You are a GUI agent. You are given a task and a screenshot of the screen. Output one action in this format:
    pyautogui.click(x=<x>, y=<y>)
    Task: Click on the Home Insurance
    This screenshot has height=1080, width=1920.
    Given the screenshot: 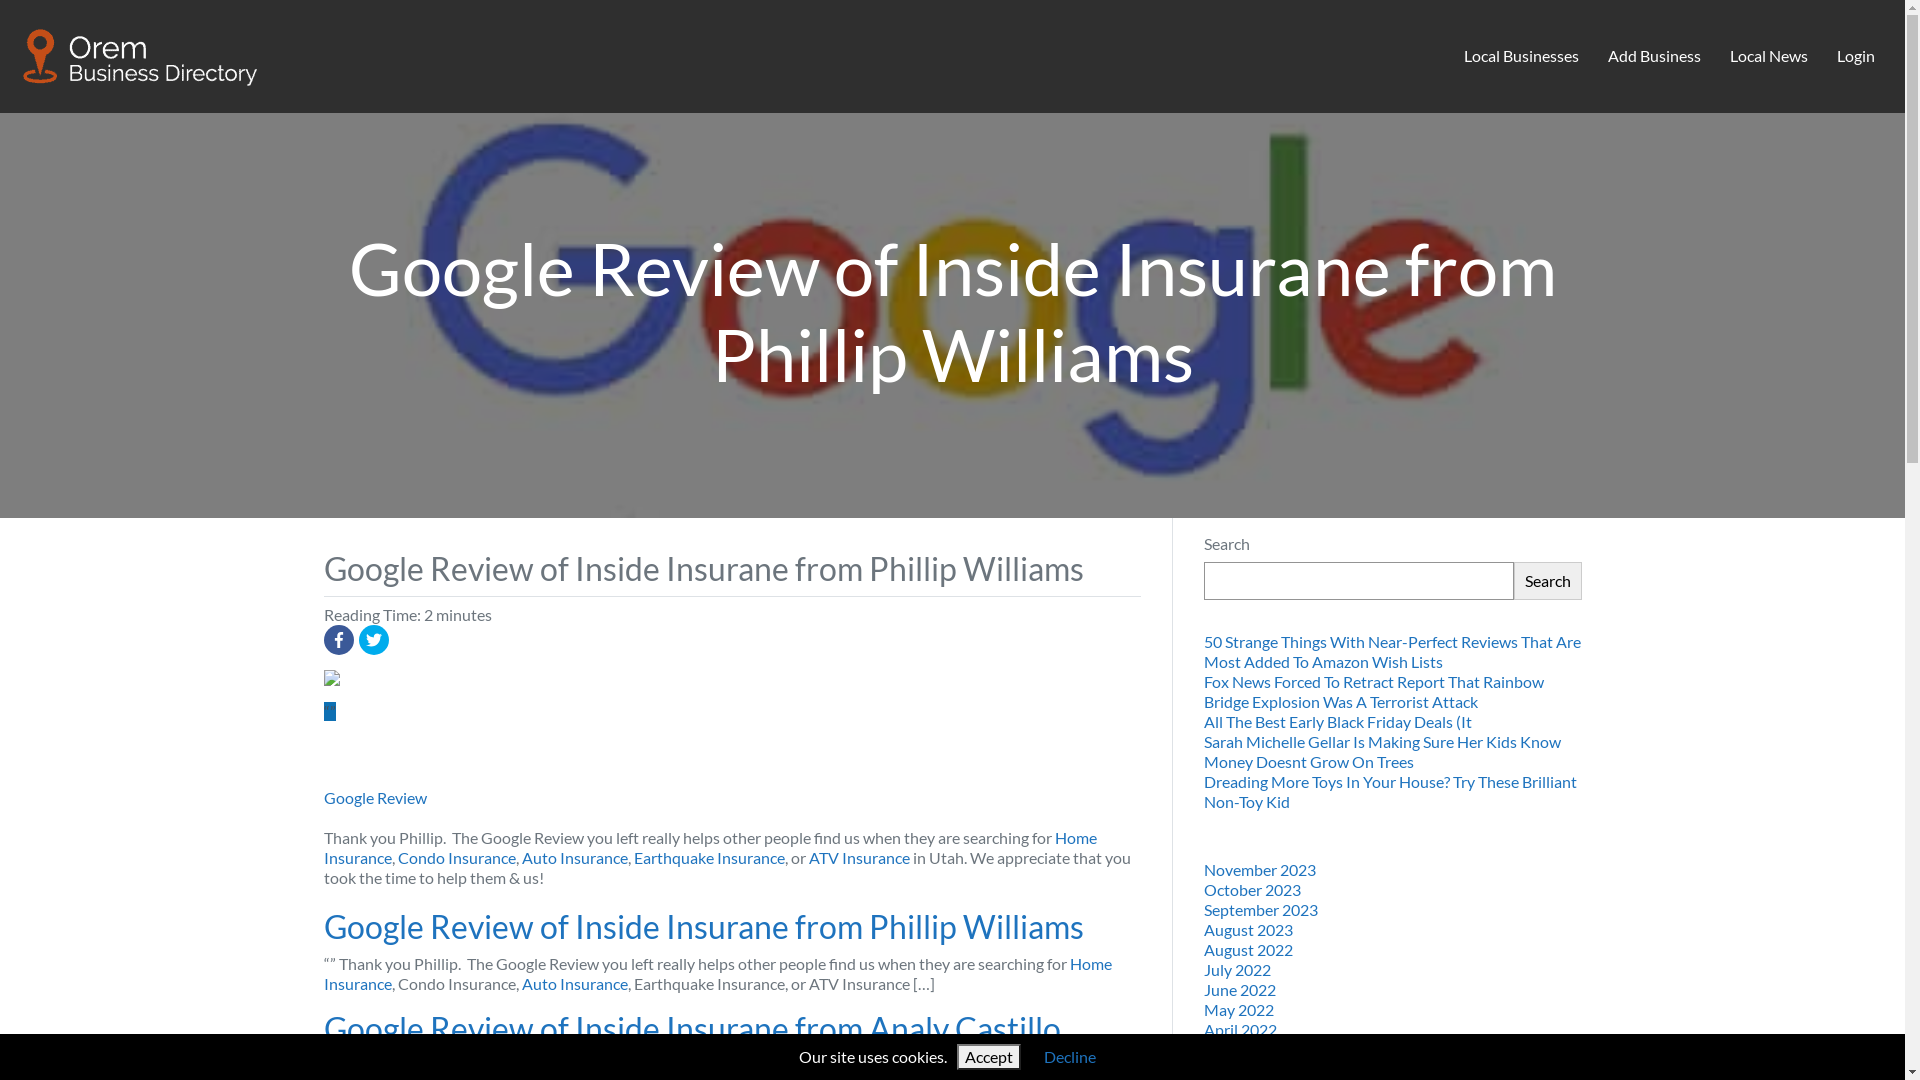 What is the action you would take?
    pyautogui.click(x=718, y=974)
    